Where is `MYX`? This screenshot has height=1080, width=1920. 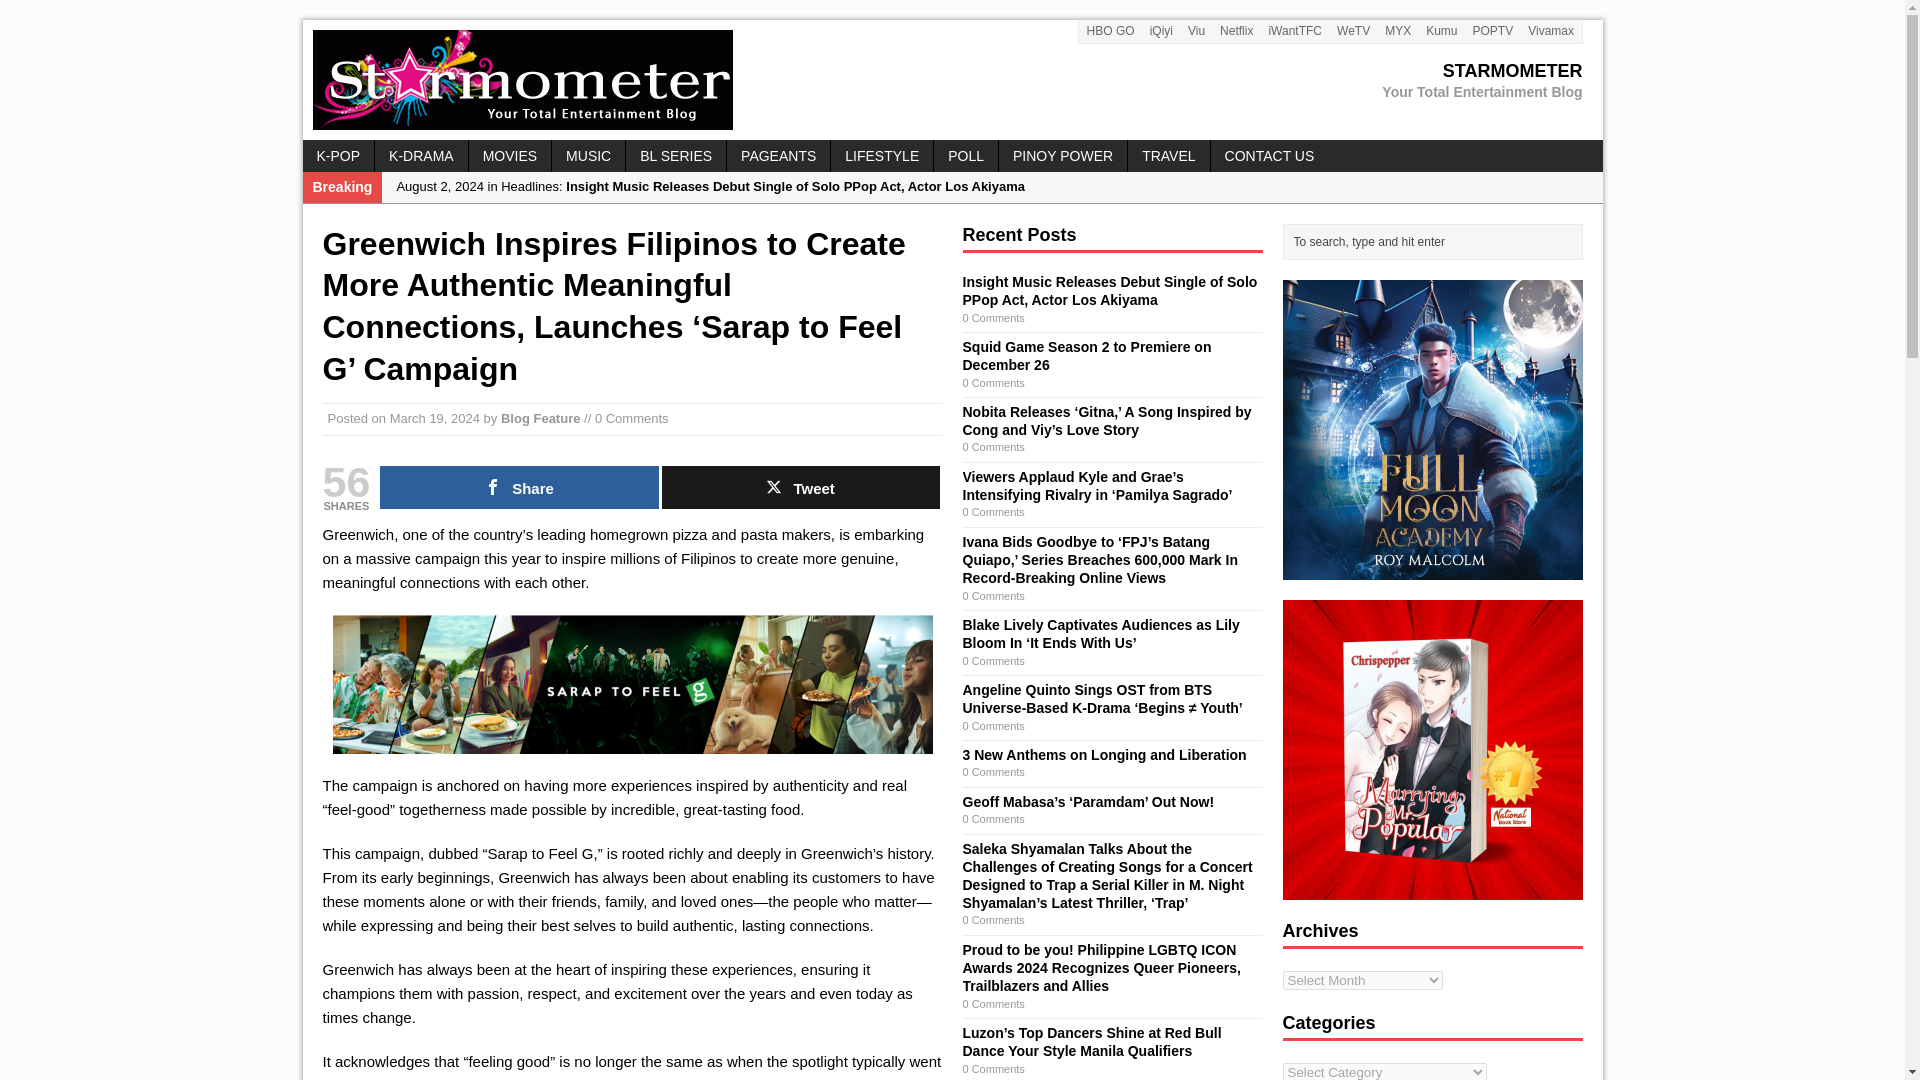 MYX is located at coordinates (951, 80).